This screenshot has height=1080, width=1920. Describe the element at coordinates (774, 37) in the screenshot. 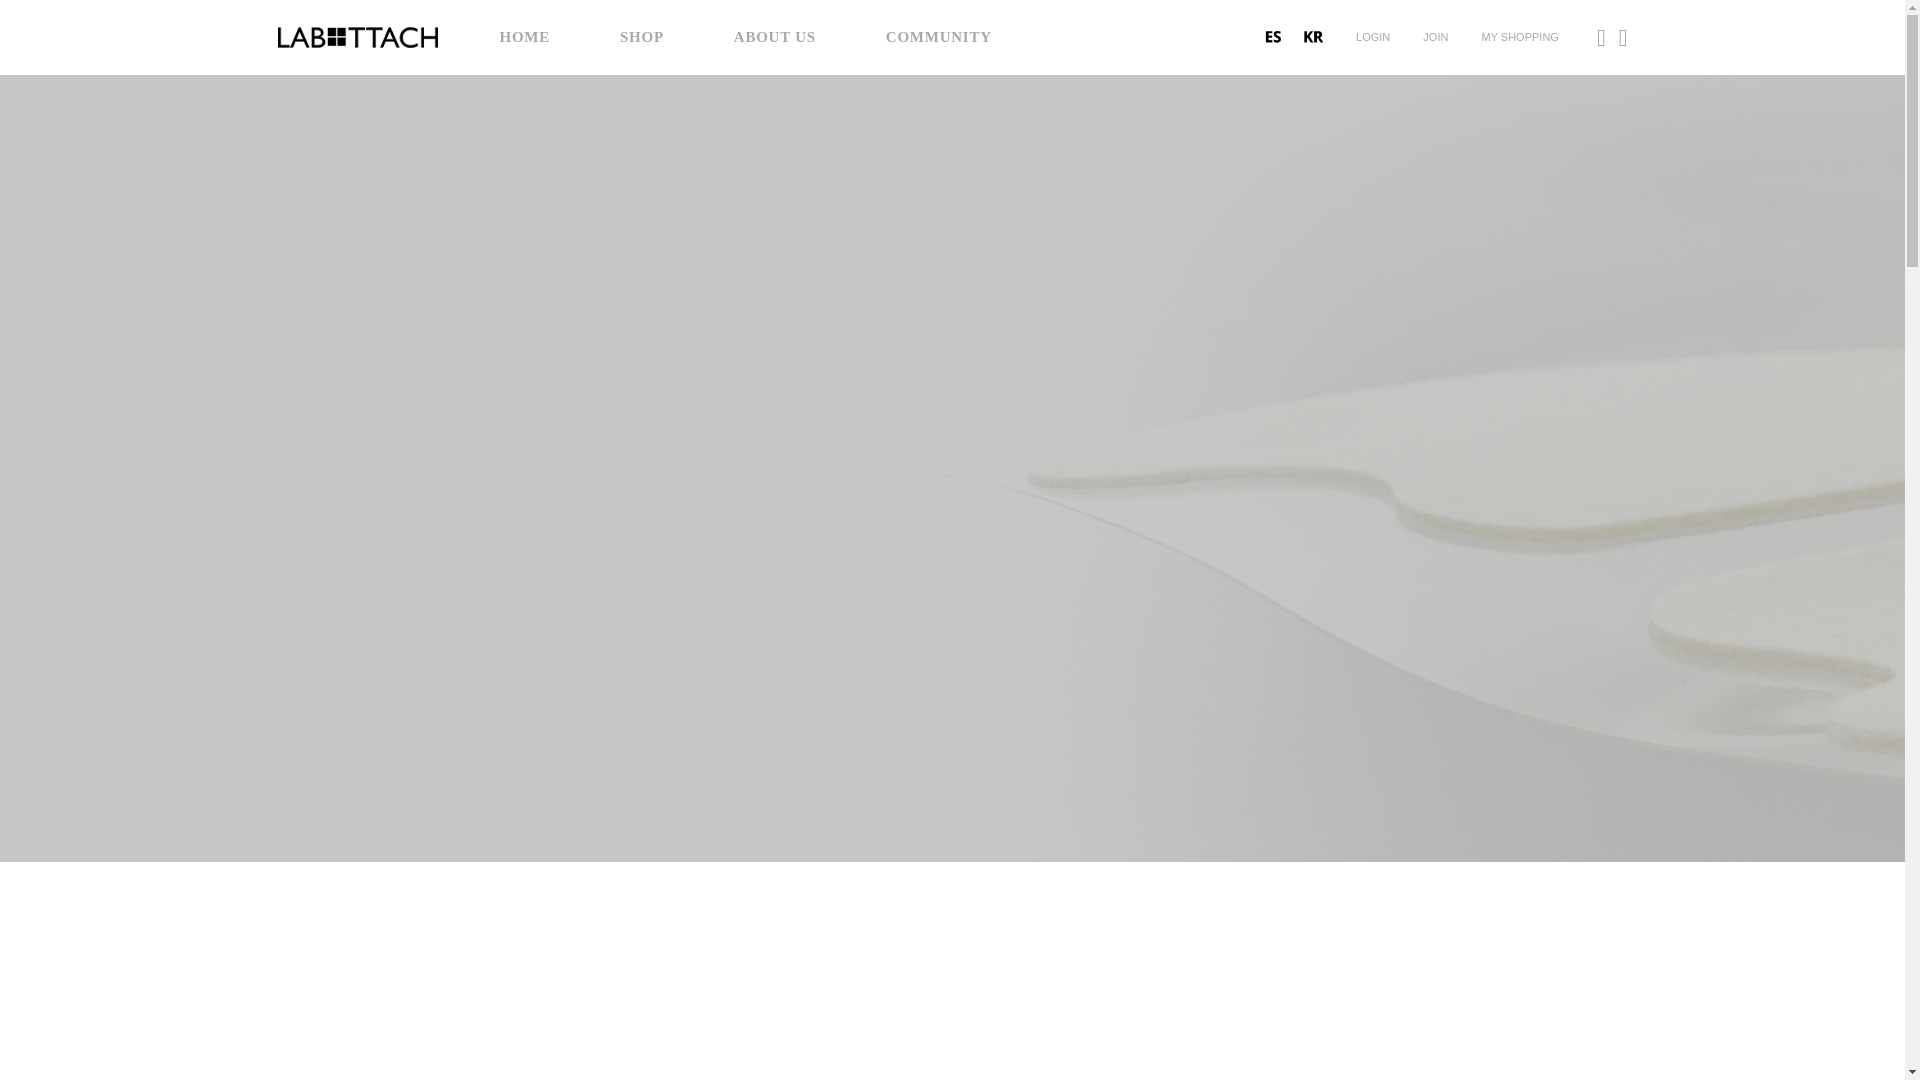

I see `ABOUT US` at that location.